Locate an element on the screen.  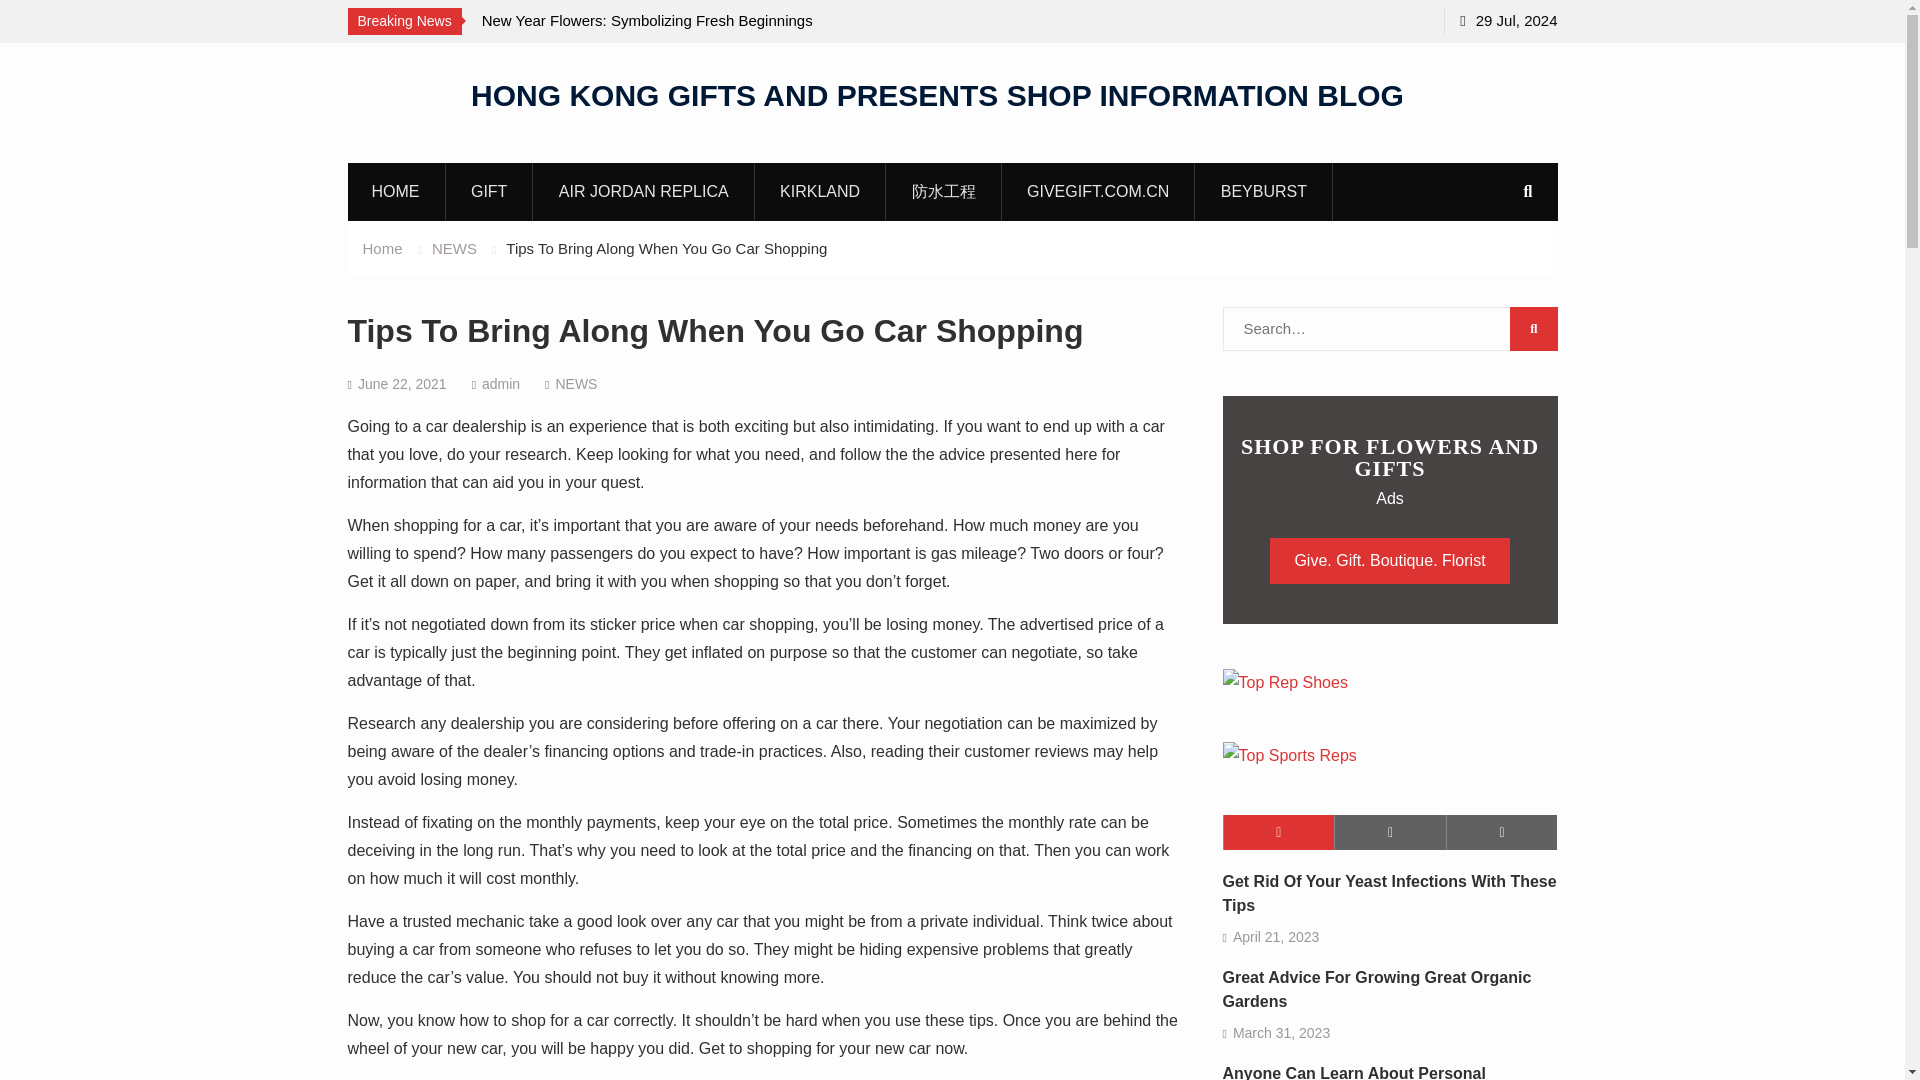
KIRKLAND is located at coordinates (820, 191).